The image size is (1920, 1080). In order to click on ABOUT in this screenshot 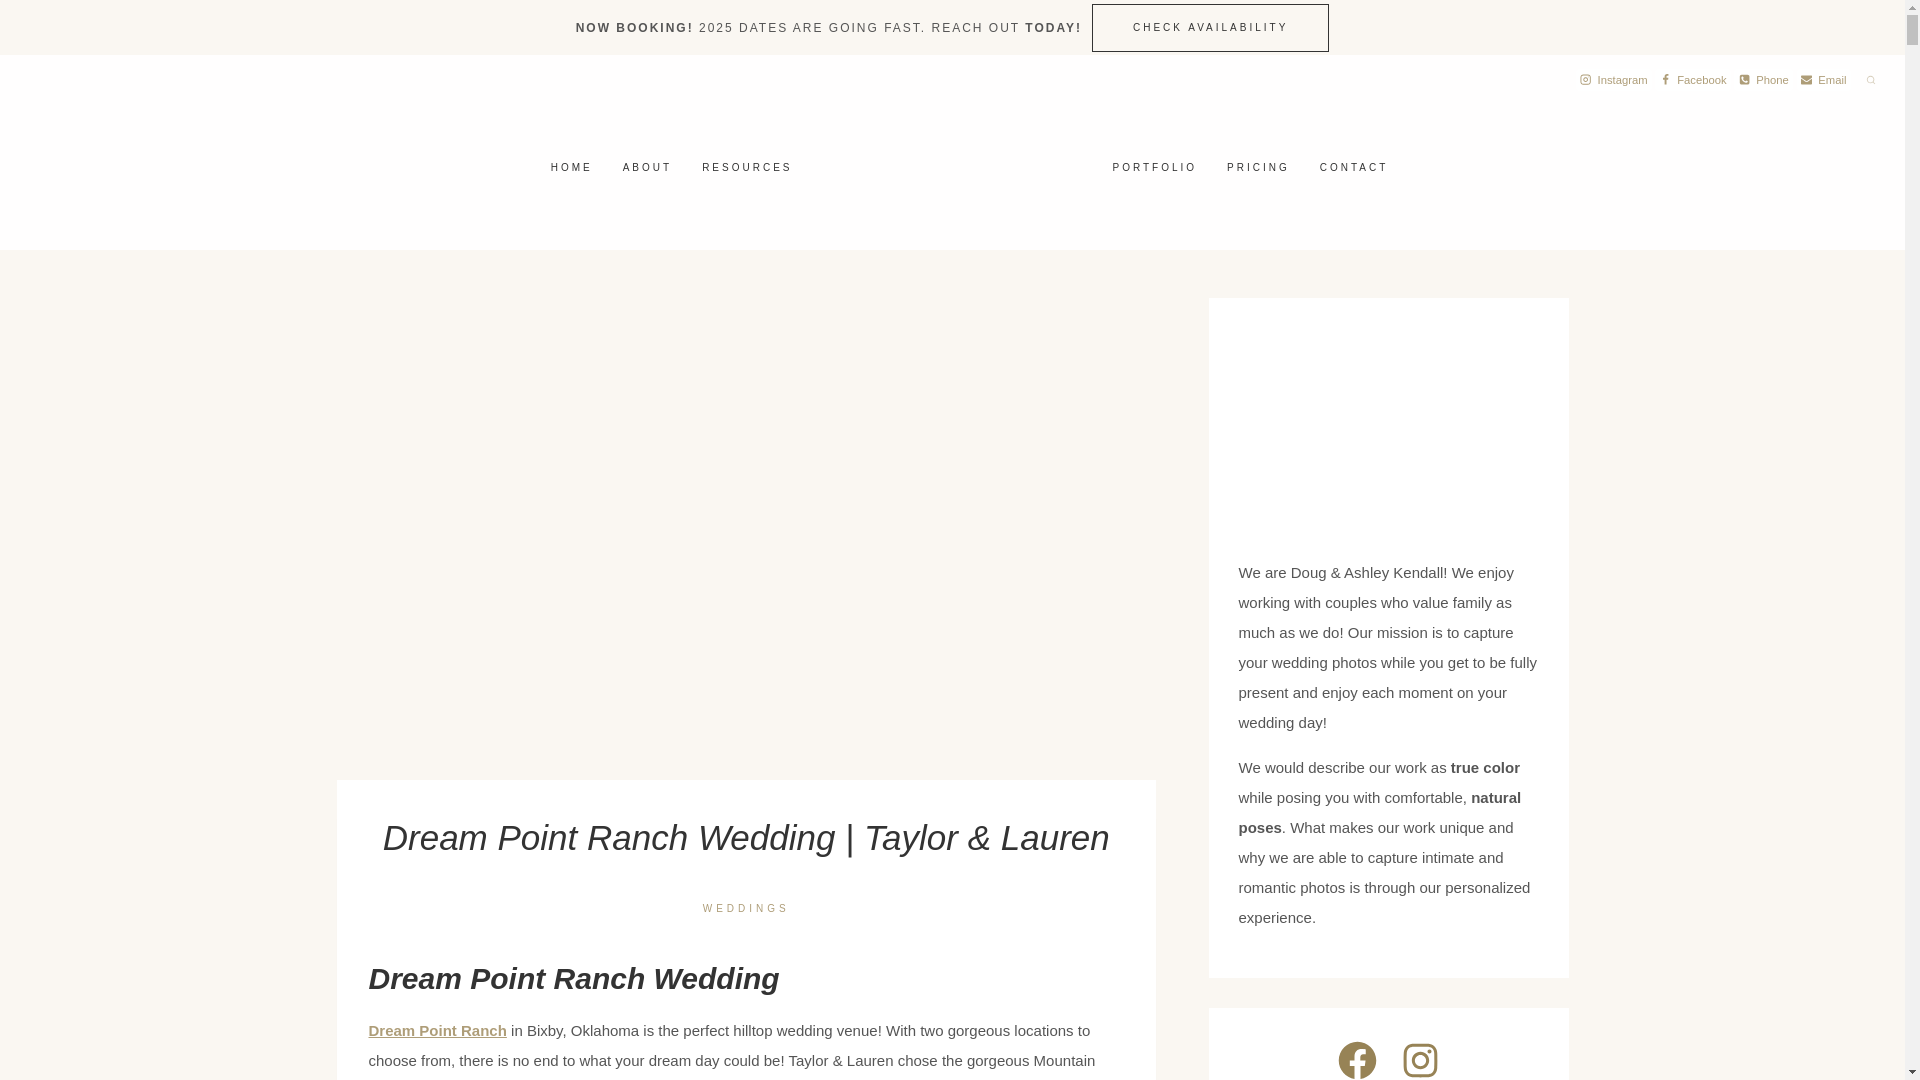, I will do `click(648, 167)`.